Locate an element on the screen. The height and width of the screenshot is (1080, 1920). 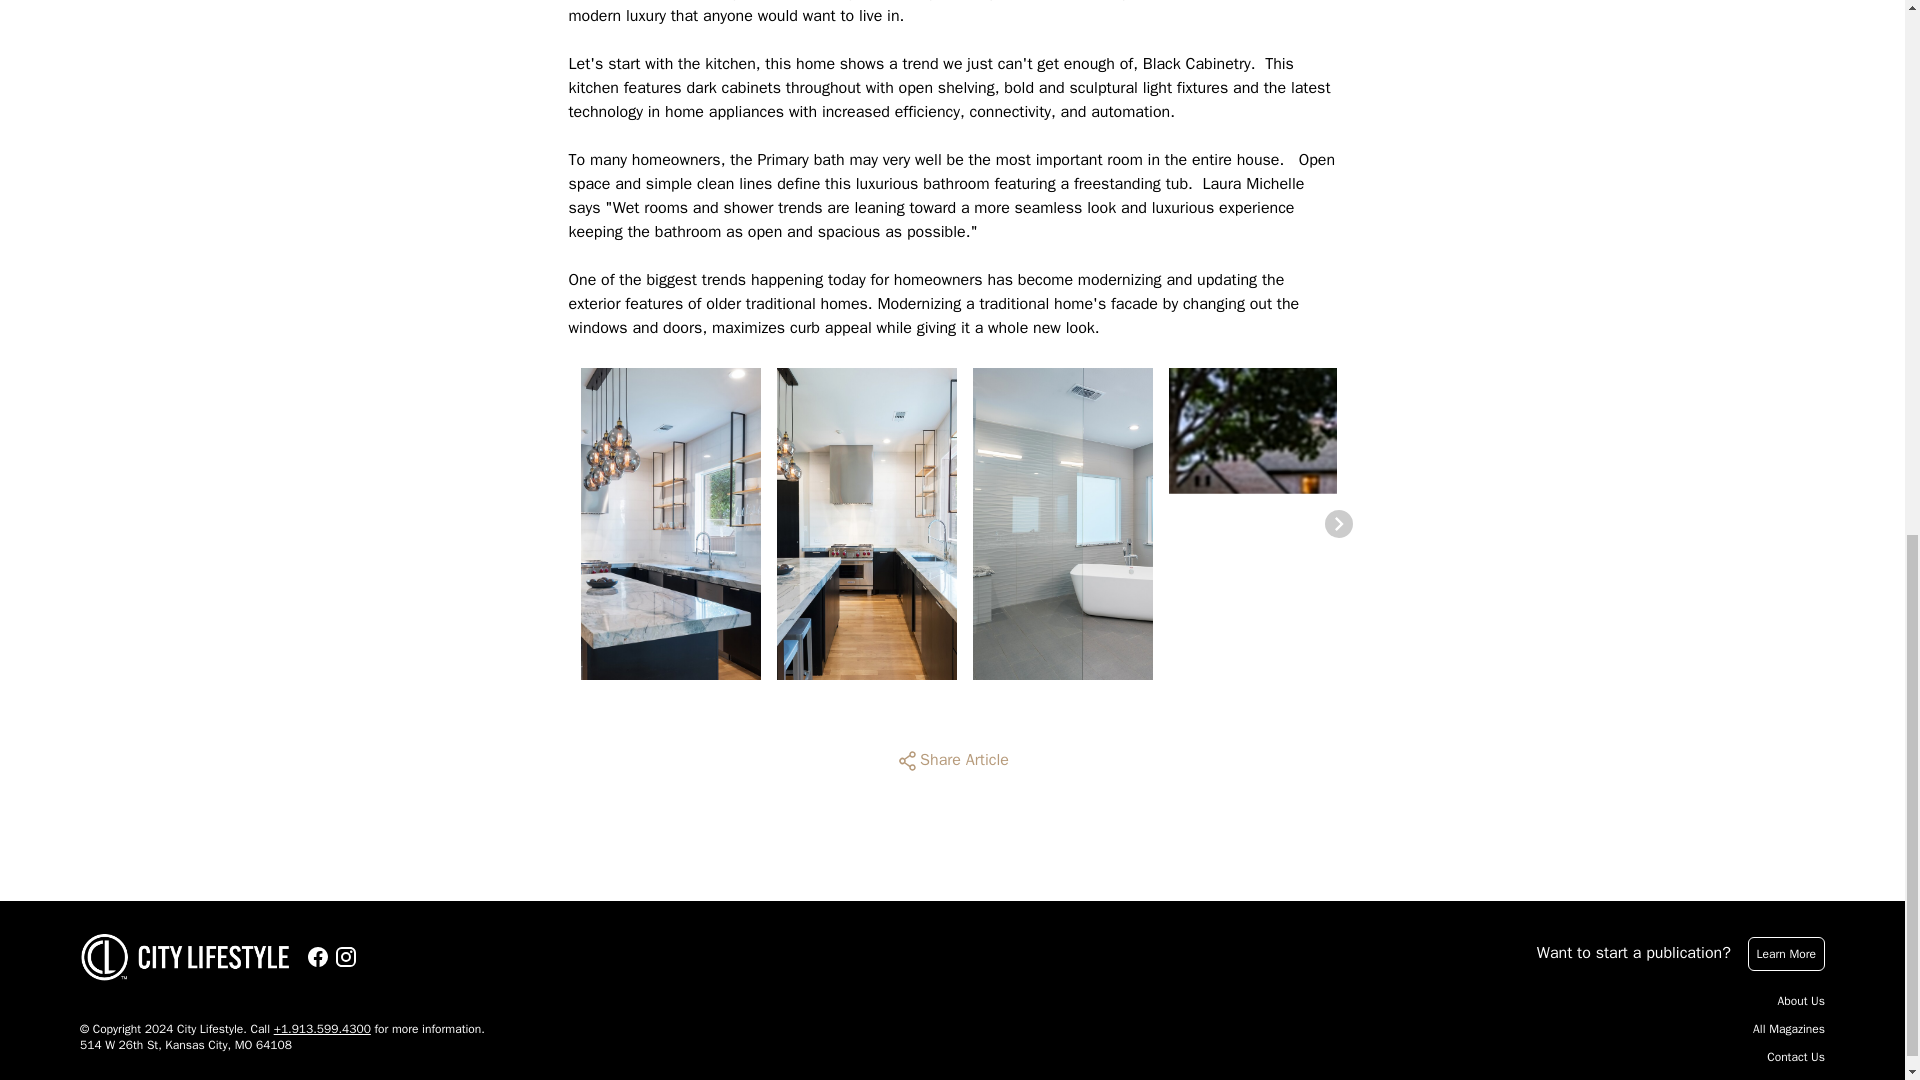
Share Article is located at coordinates (952, 760).